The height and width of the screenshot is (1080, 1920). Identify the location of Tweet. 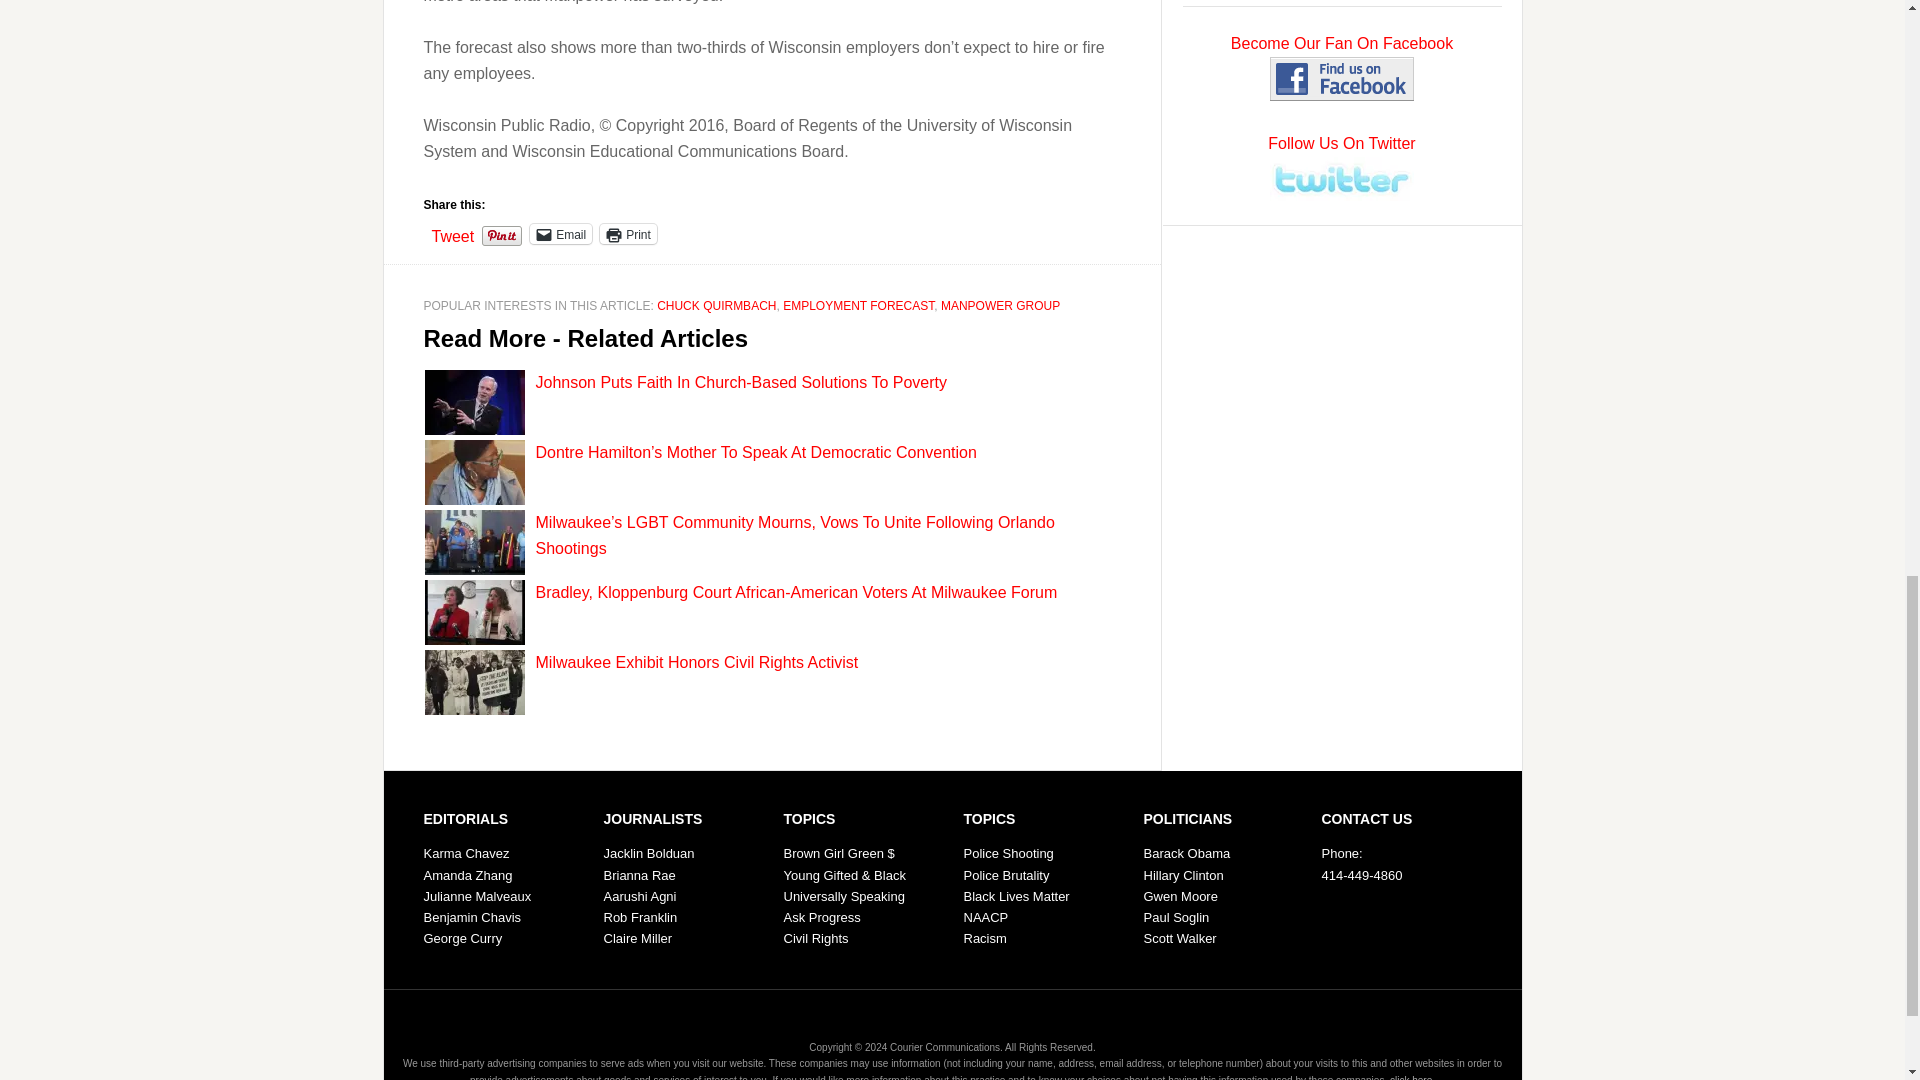
(453, 232).